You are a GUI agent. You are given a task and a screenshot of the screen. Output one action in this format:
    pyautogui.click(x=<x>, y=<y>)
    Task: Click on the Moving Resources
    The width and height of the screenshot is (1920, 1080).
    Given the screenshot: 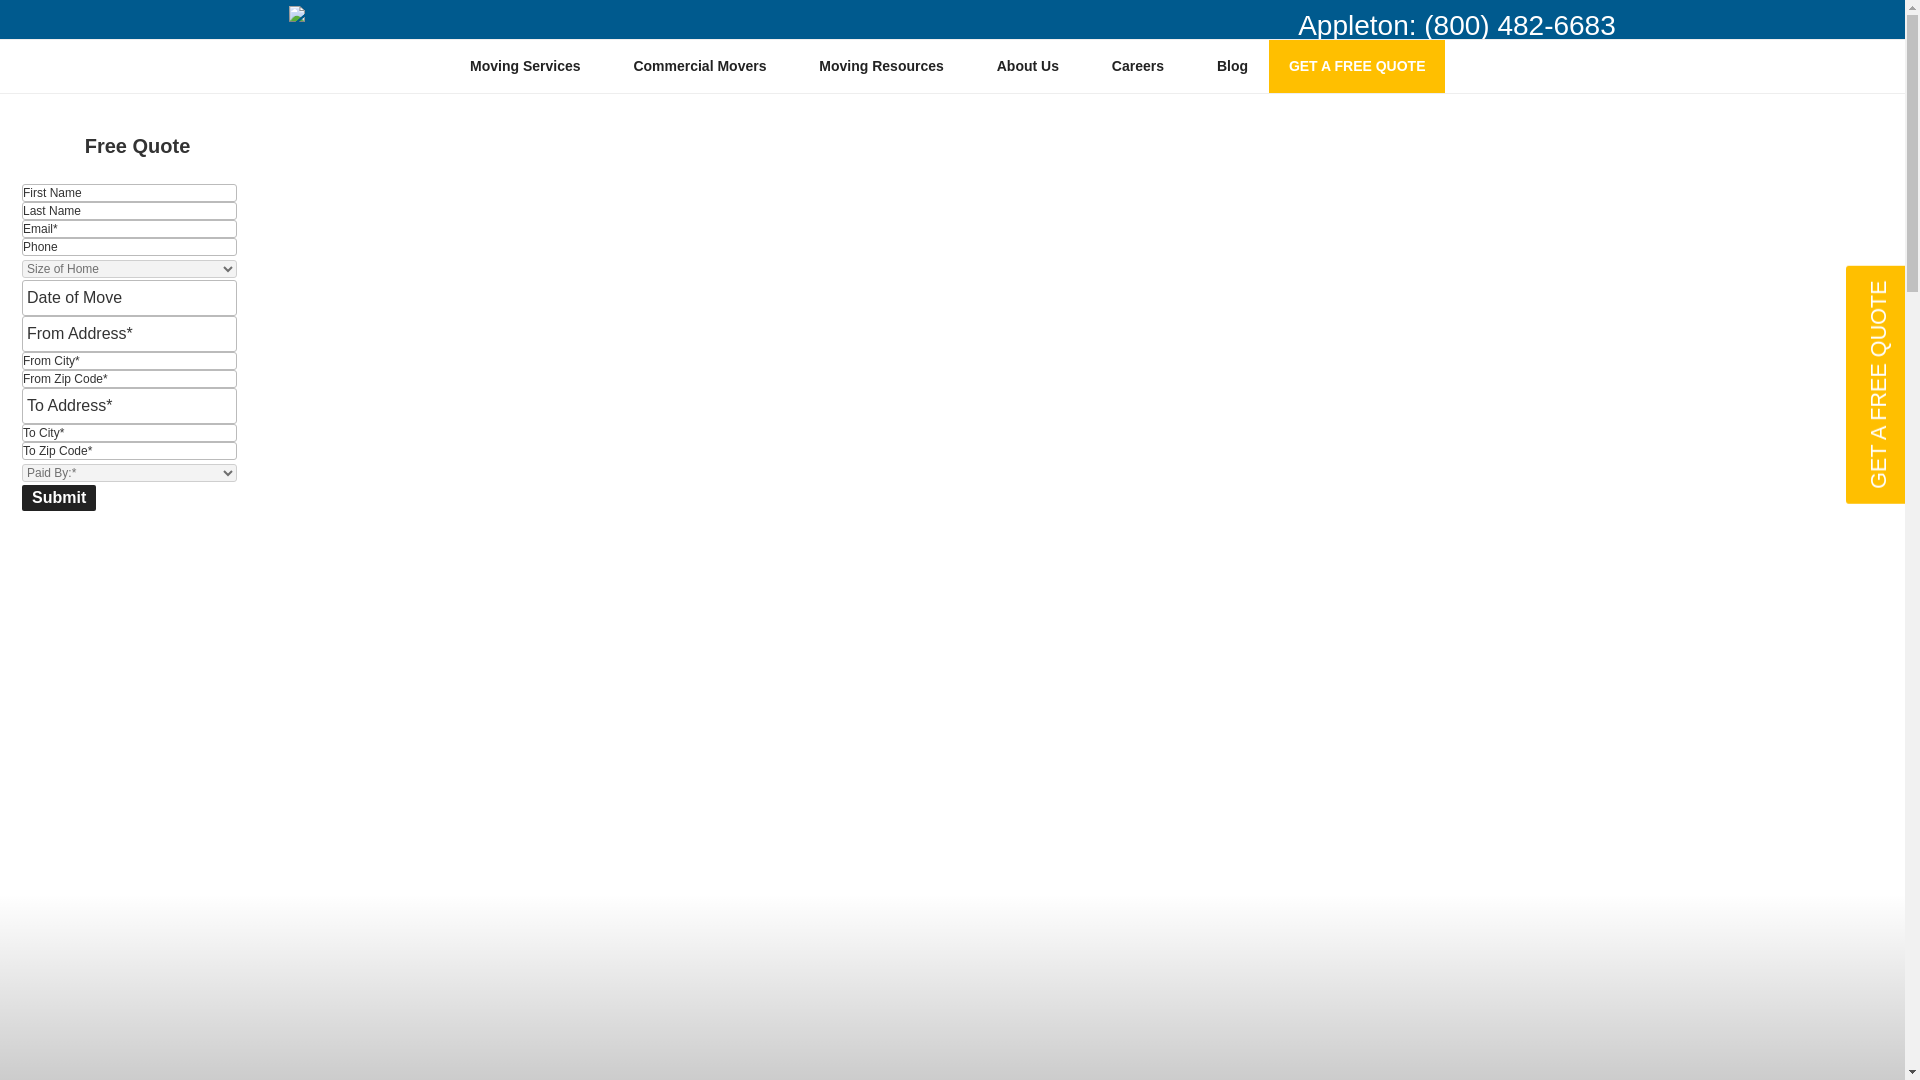 What is the action you would take?
    pyautogui.click(x=888, y=66)
    